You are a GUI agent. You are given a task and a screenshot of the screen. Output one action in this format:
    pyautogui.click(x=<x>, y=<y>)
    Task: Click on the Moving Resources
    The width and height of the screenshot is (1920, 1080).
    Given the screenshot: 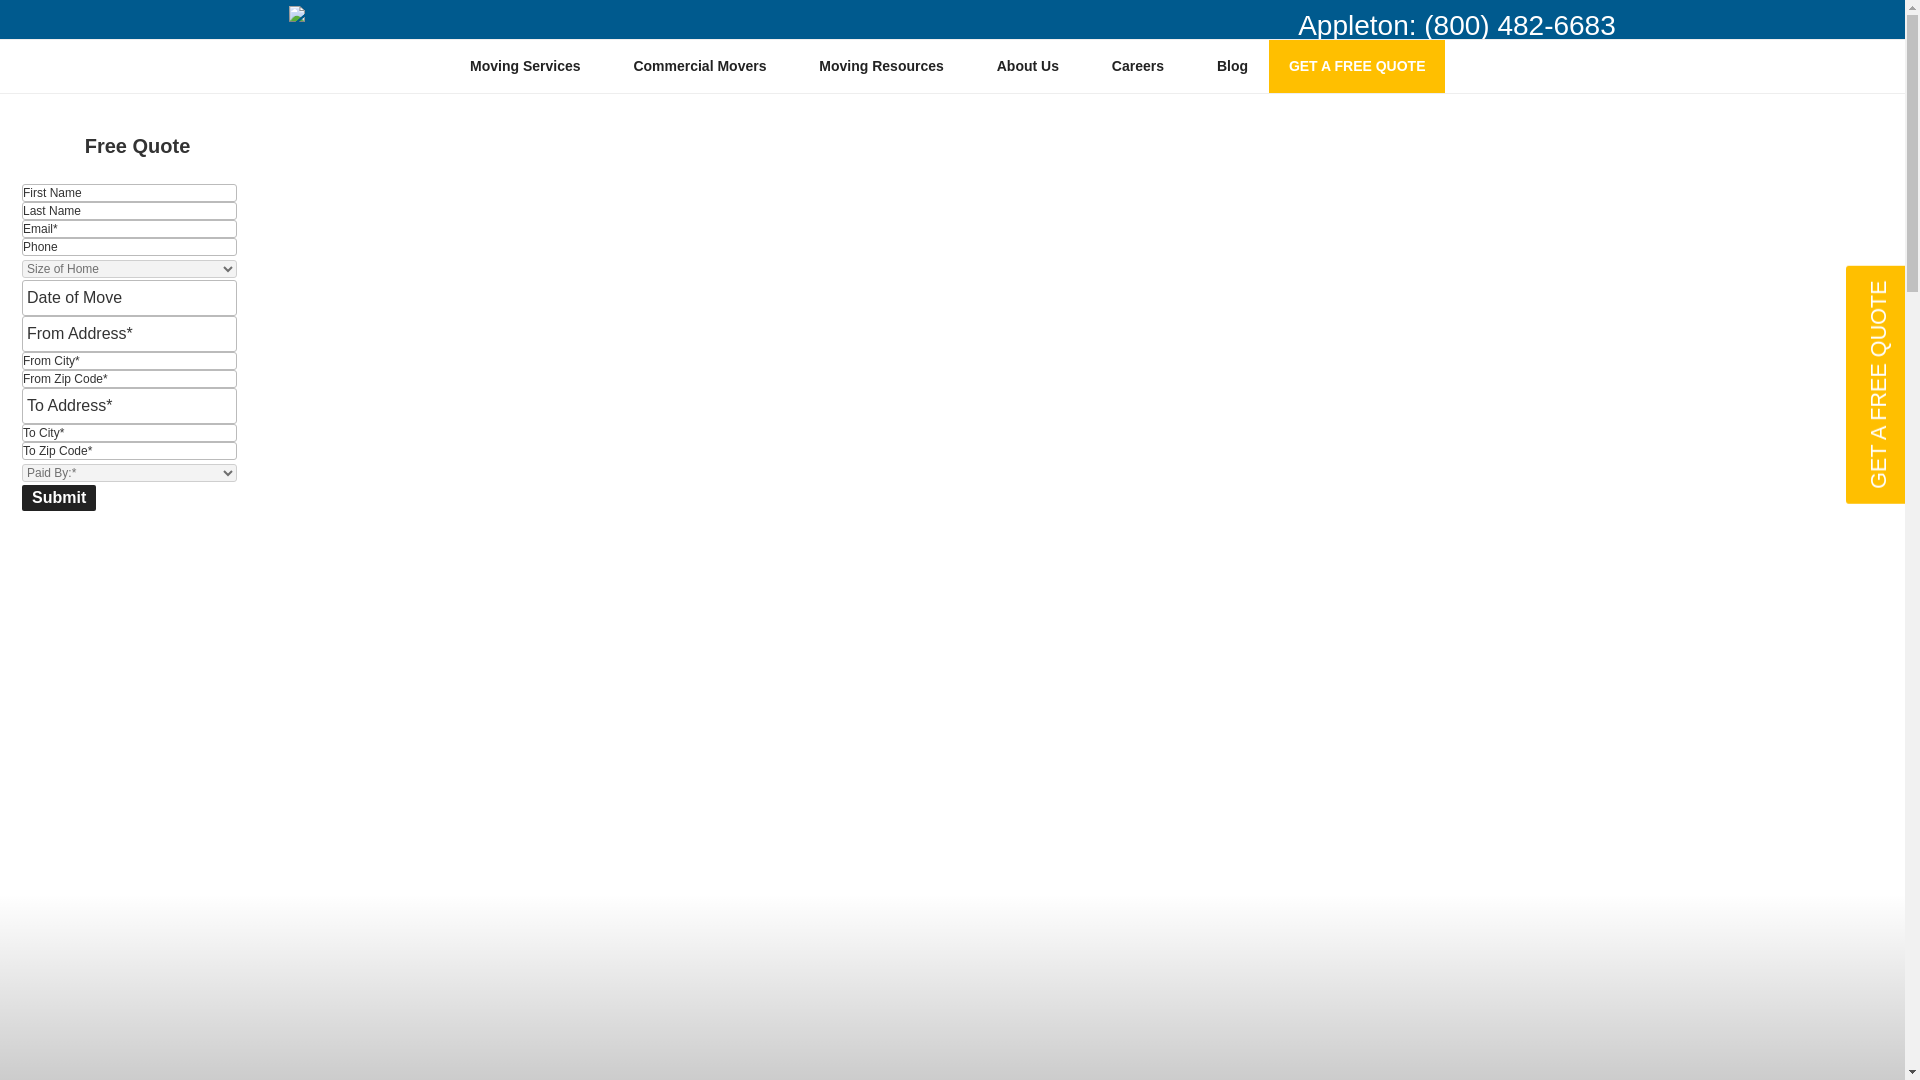 What is the action you would take?
    pyautogui.click(x=888, y=66)
    